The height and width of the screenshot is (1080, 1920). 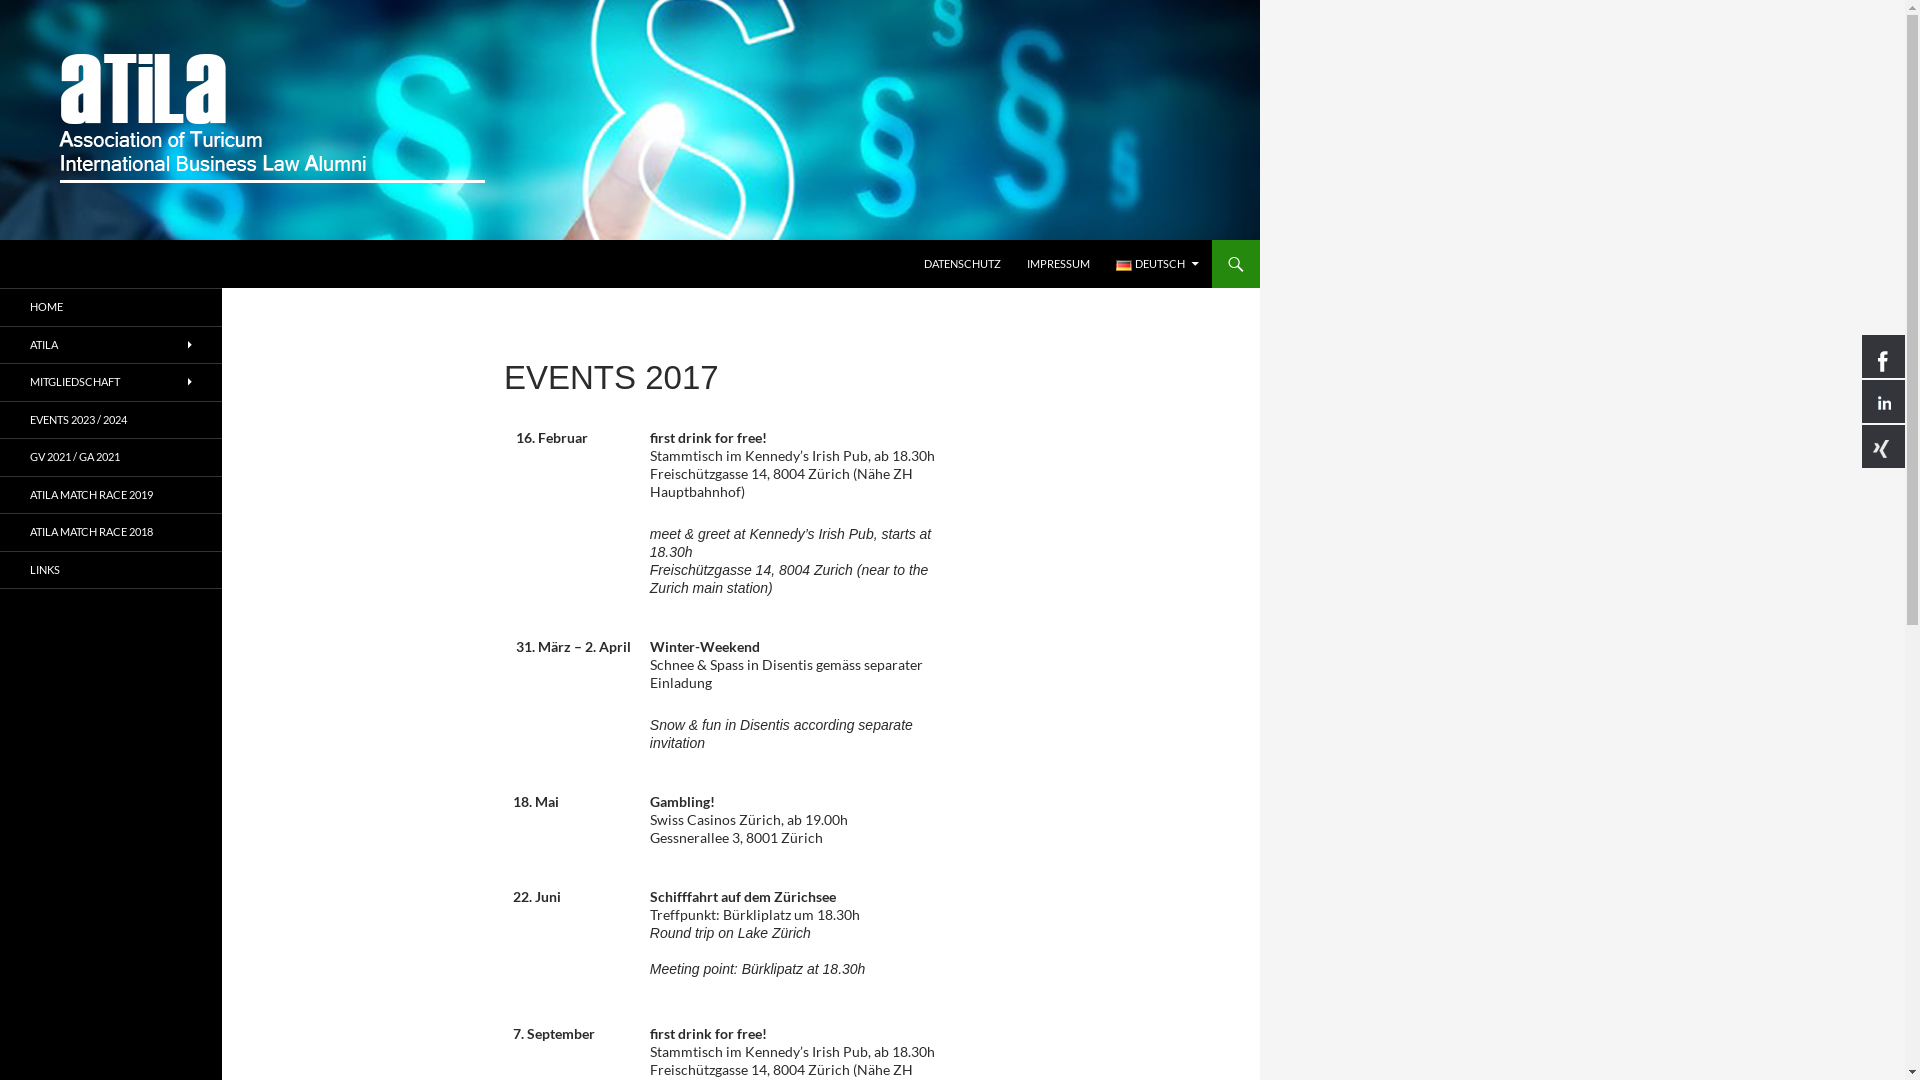 I want to click on ATILA, so click(x=56, y=264).